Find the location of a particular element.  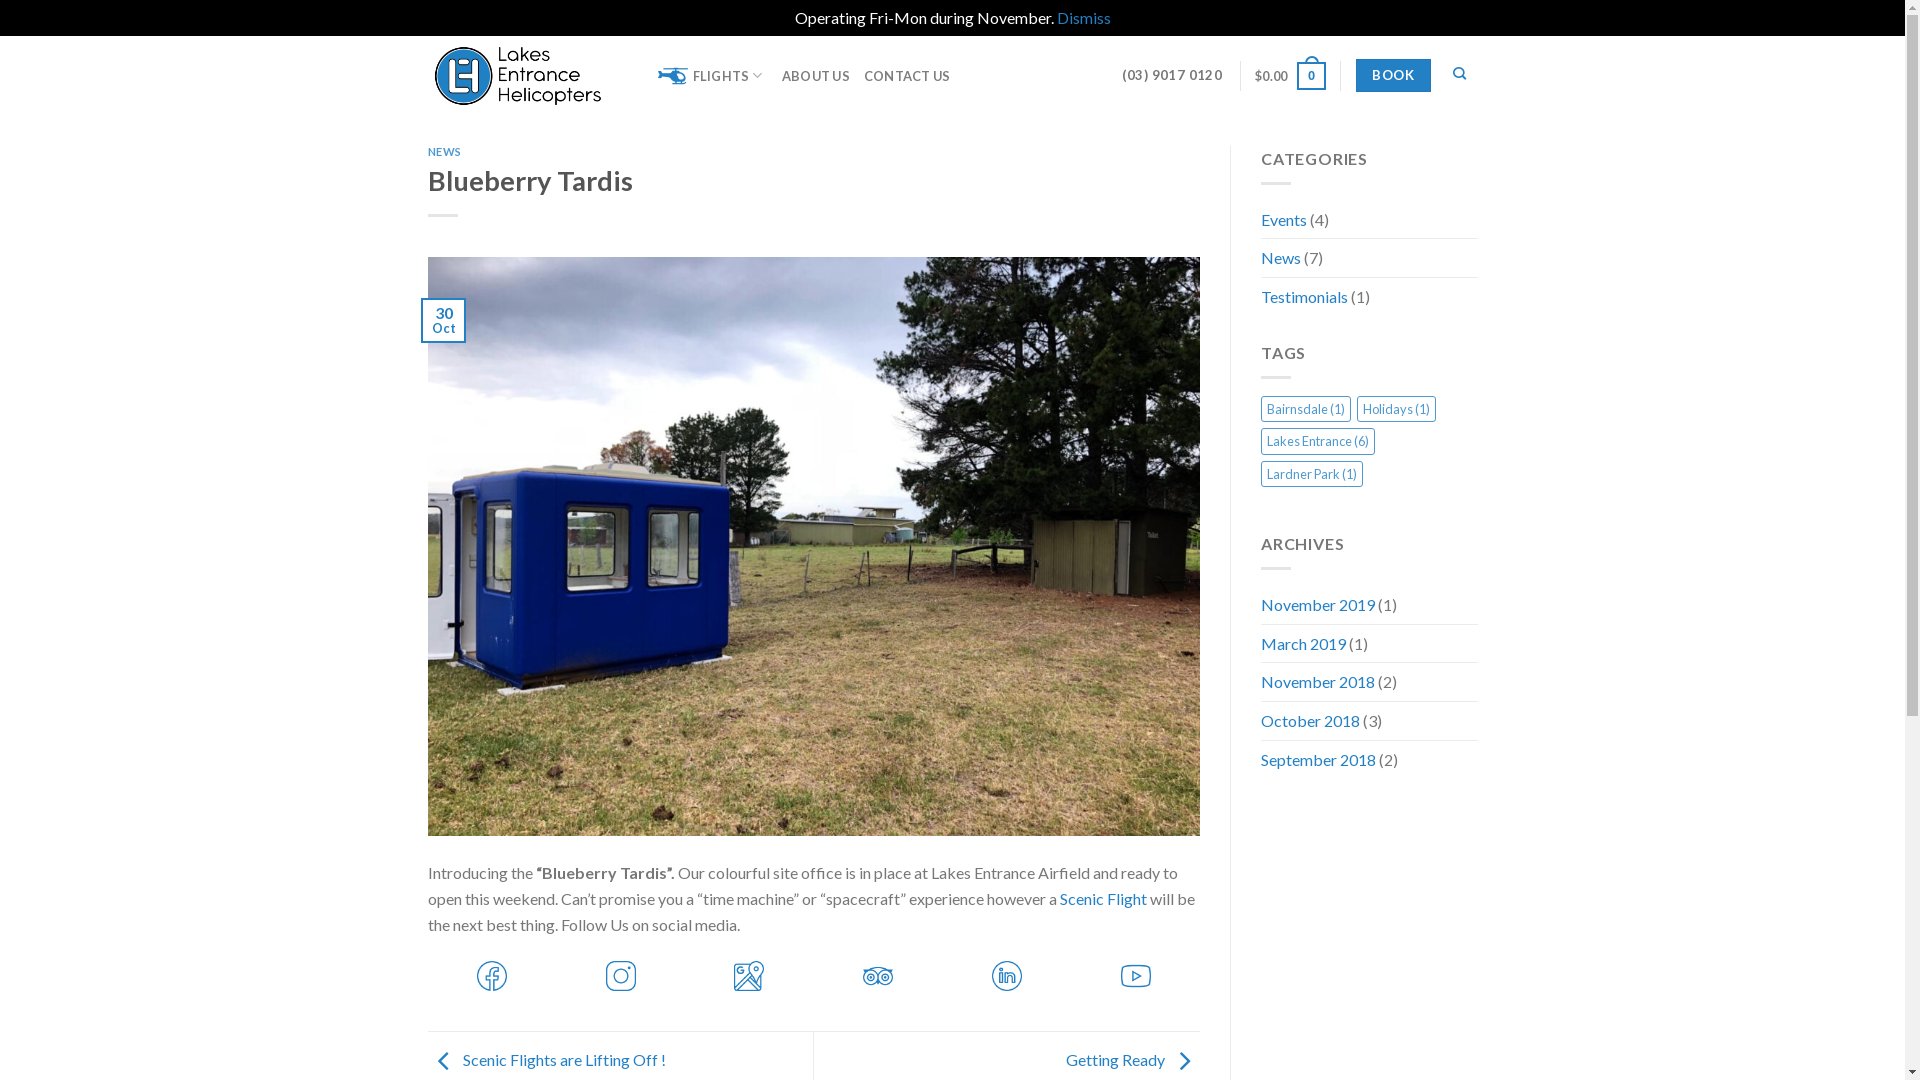

FLIGHTS is located at coordinates (713, 76).